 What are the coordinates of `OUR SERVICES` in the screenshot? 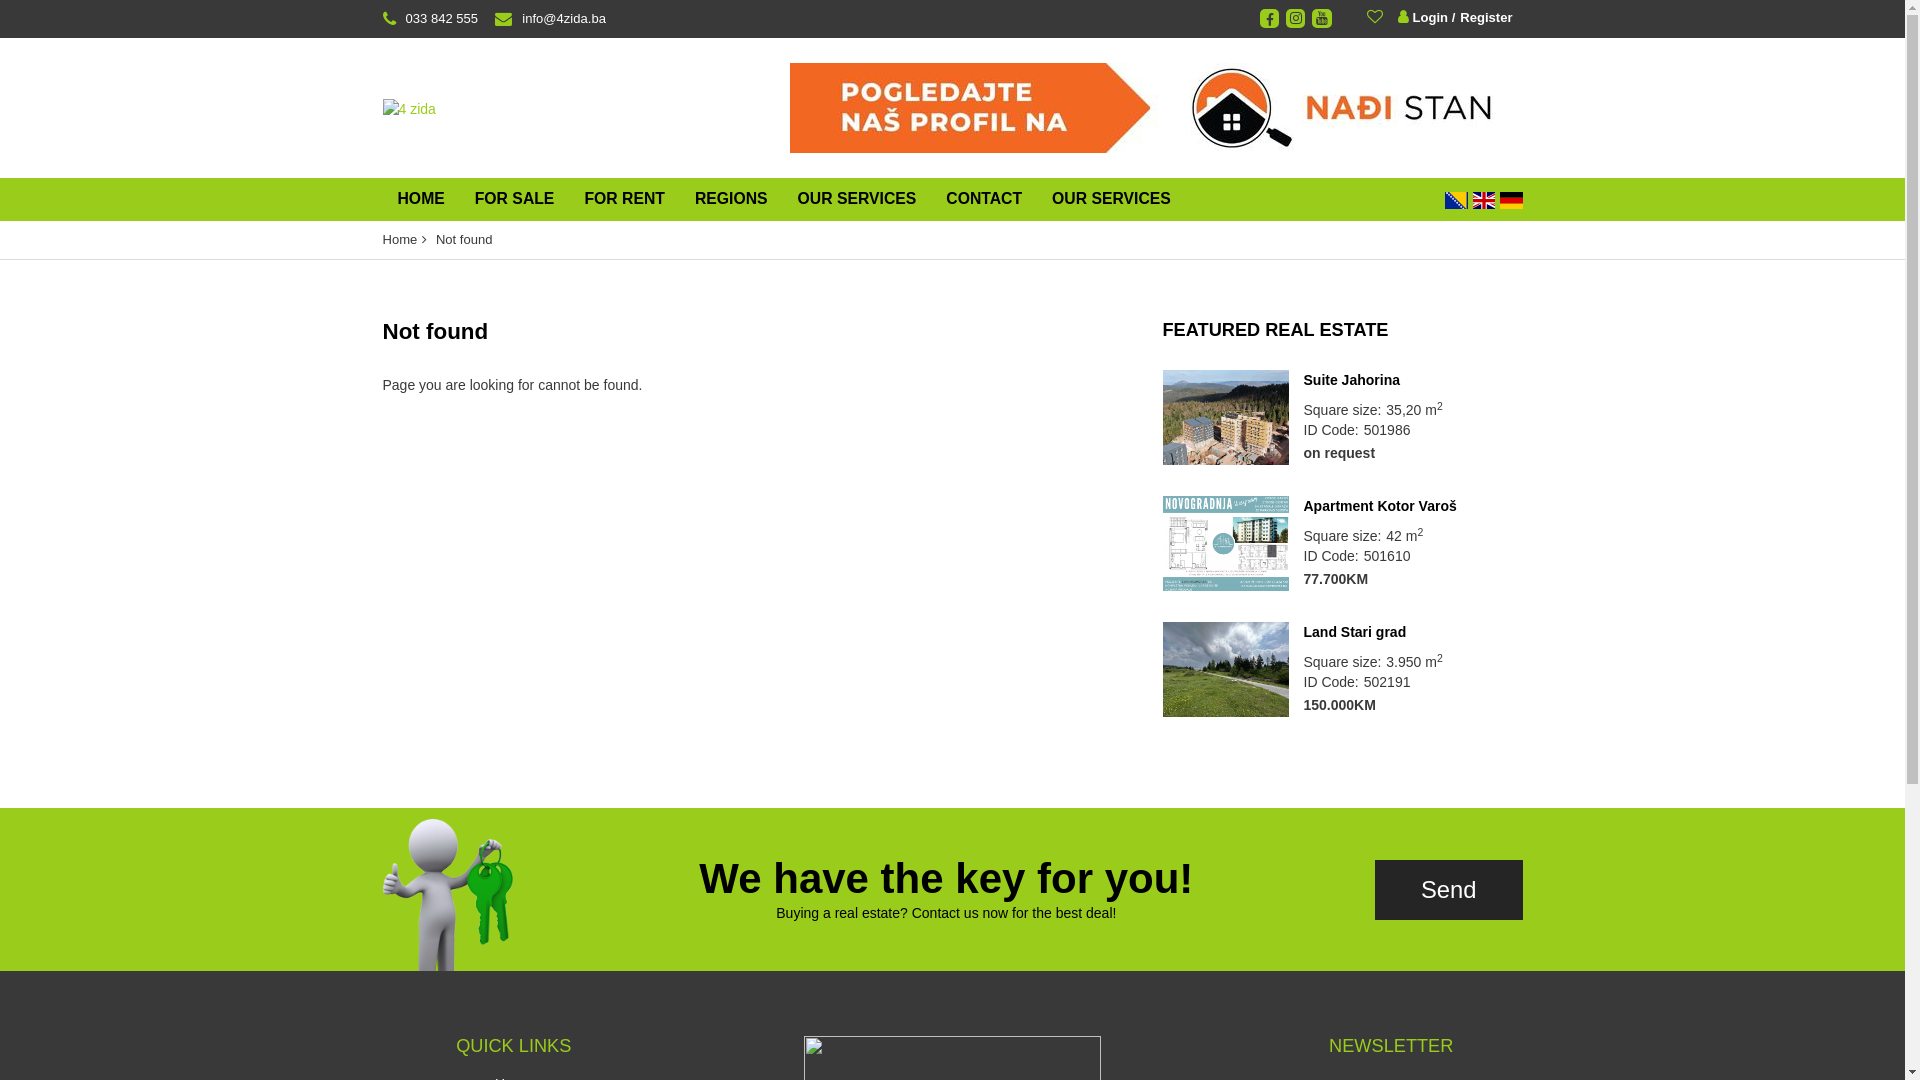 It's located at (1112, 200).